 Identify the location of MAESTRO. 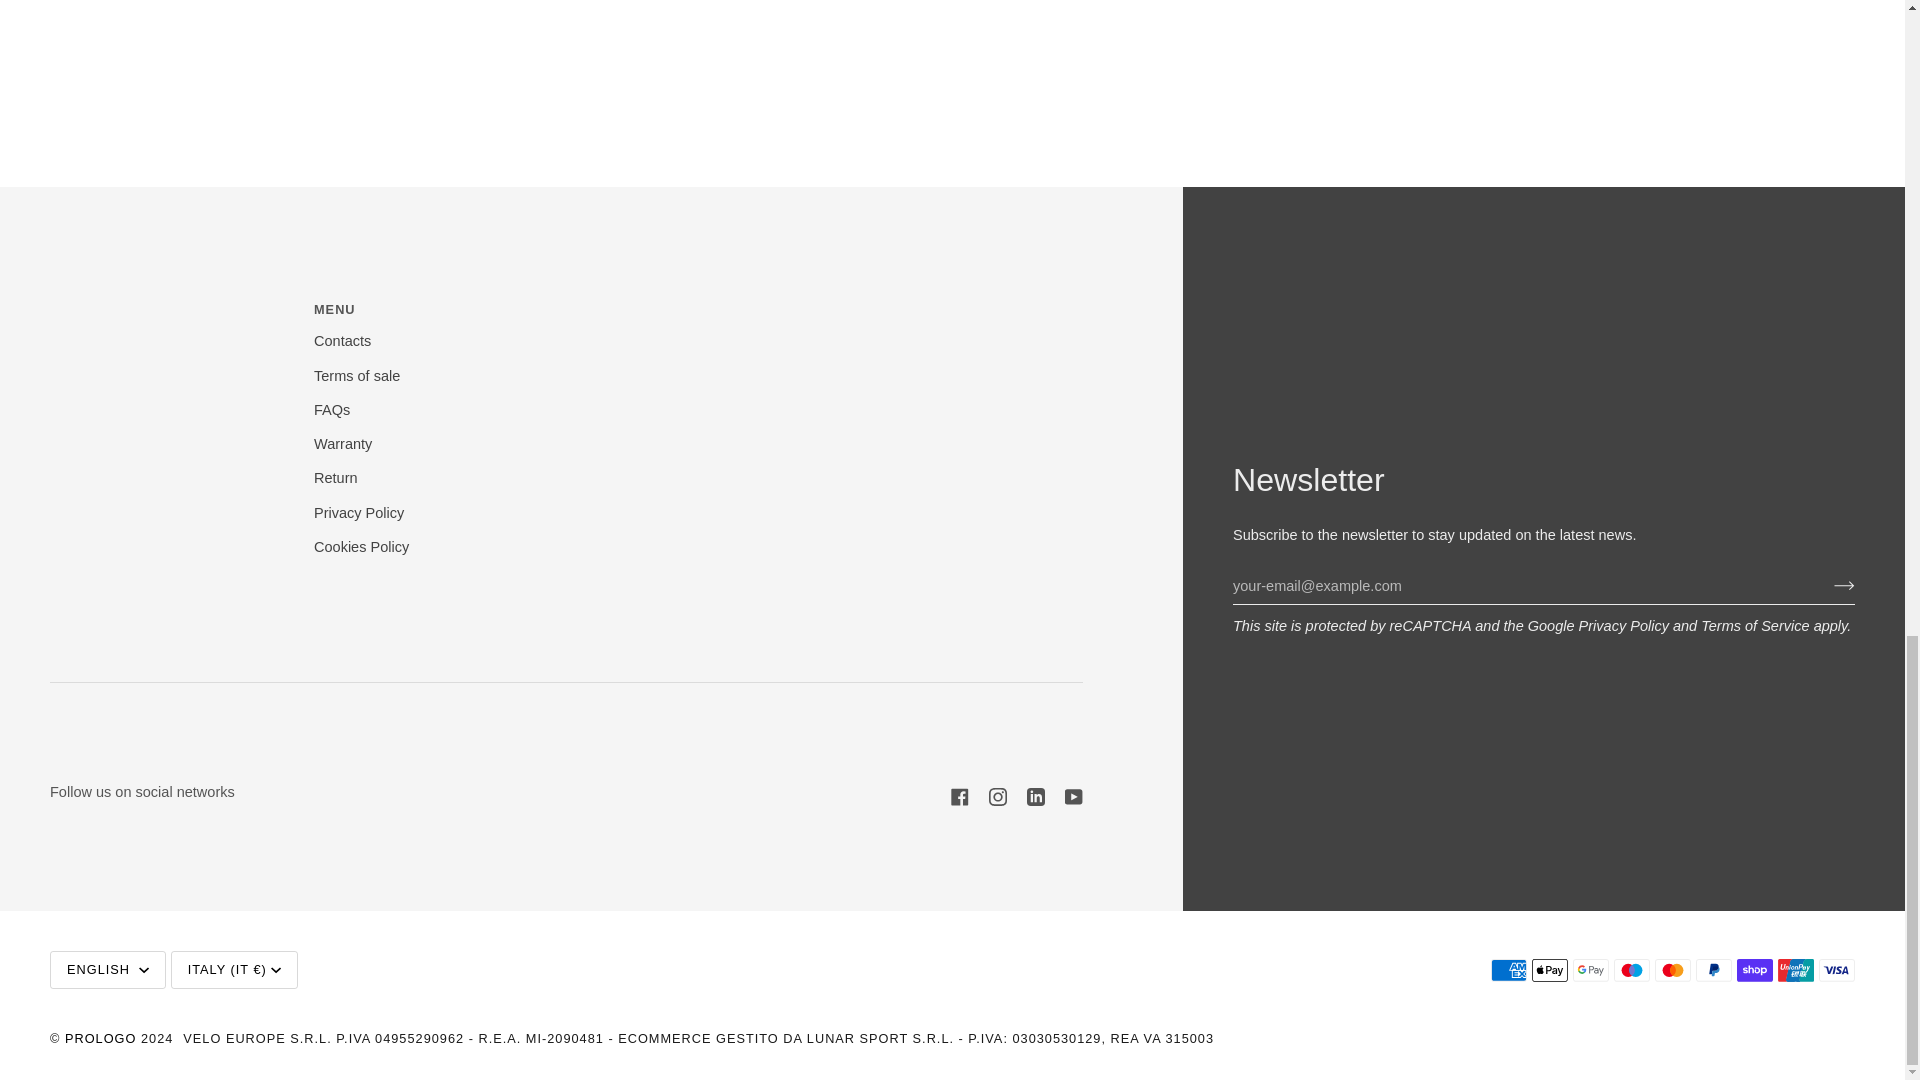
(1632, 970).